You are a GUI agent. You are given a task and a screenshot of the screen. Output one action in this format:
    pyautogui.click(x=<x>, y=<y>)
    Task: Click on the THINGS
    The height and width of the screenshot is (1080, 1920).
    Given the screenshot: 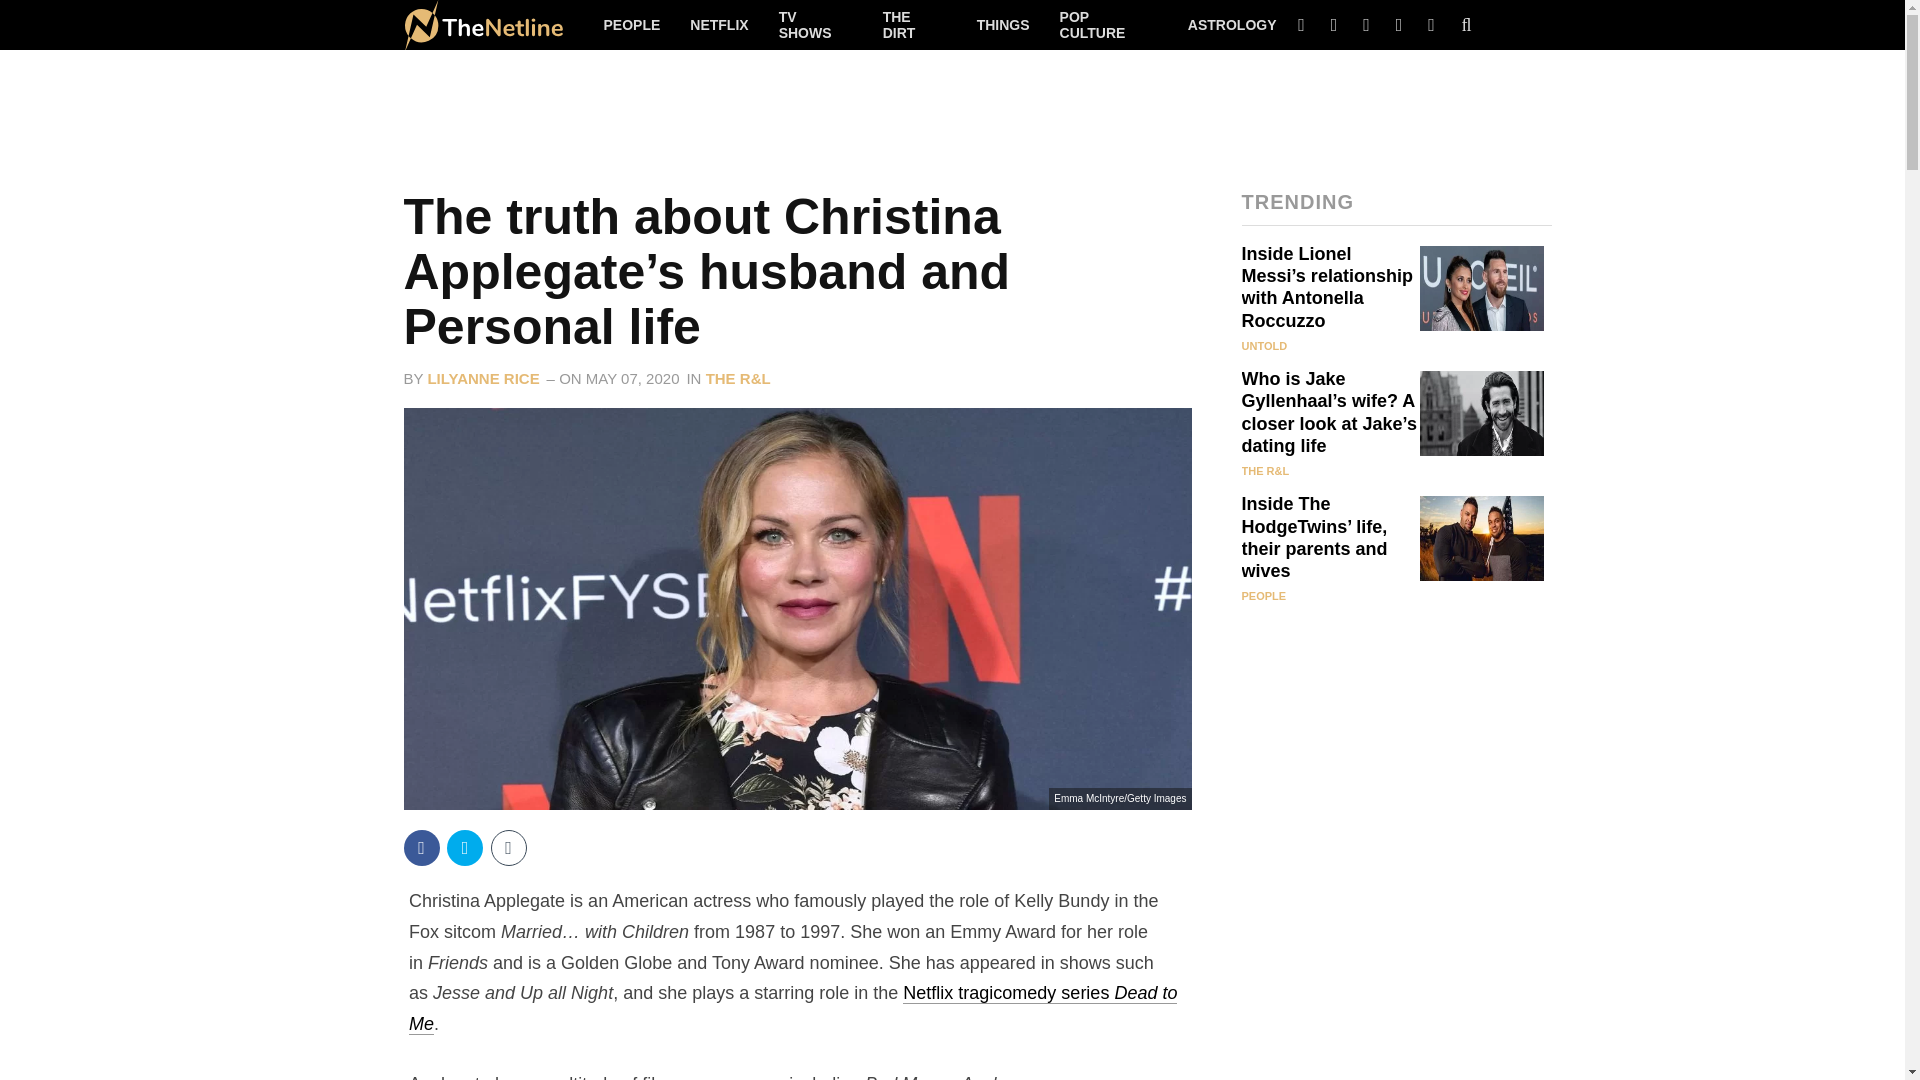 What is the action you would take?
    pyautogui.click(x=1004, y=24)
    